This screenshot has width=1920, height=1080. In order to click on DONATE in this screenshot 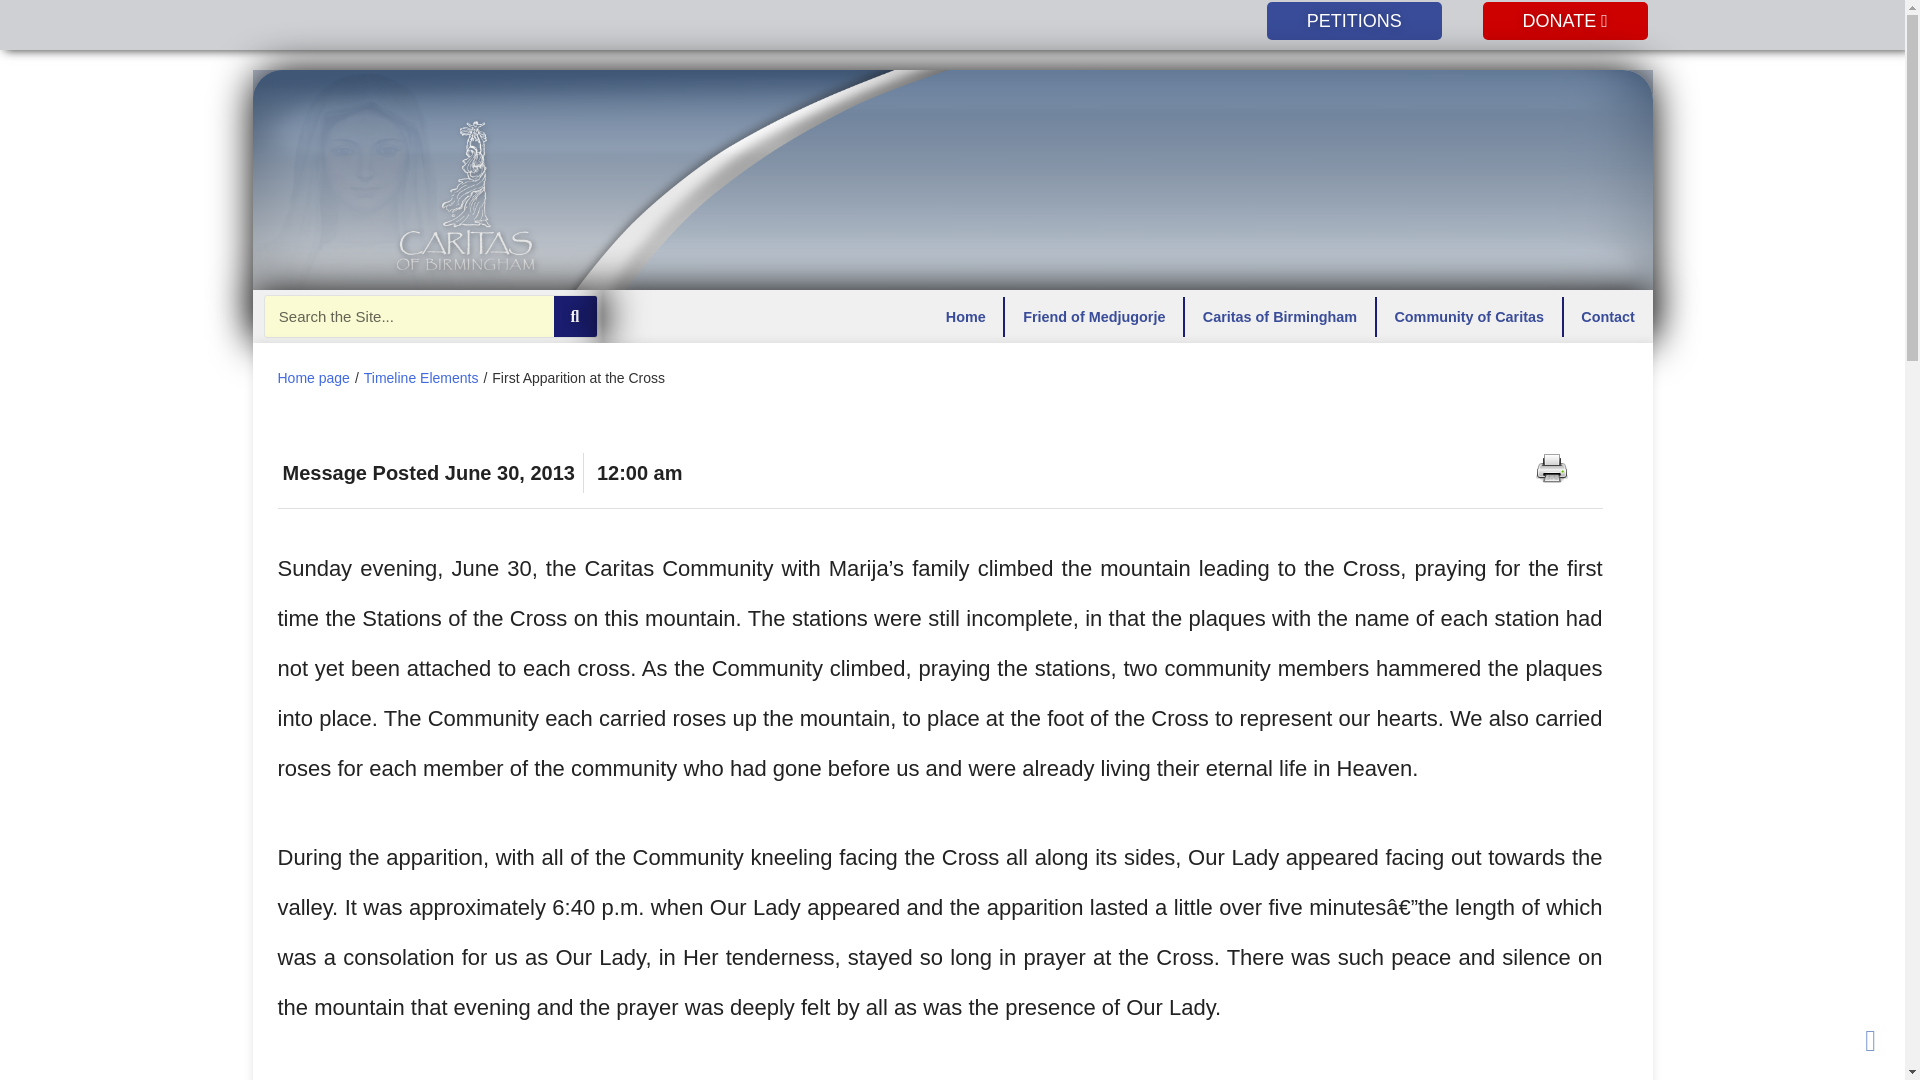, I will do `click(1564, 20)`.